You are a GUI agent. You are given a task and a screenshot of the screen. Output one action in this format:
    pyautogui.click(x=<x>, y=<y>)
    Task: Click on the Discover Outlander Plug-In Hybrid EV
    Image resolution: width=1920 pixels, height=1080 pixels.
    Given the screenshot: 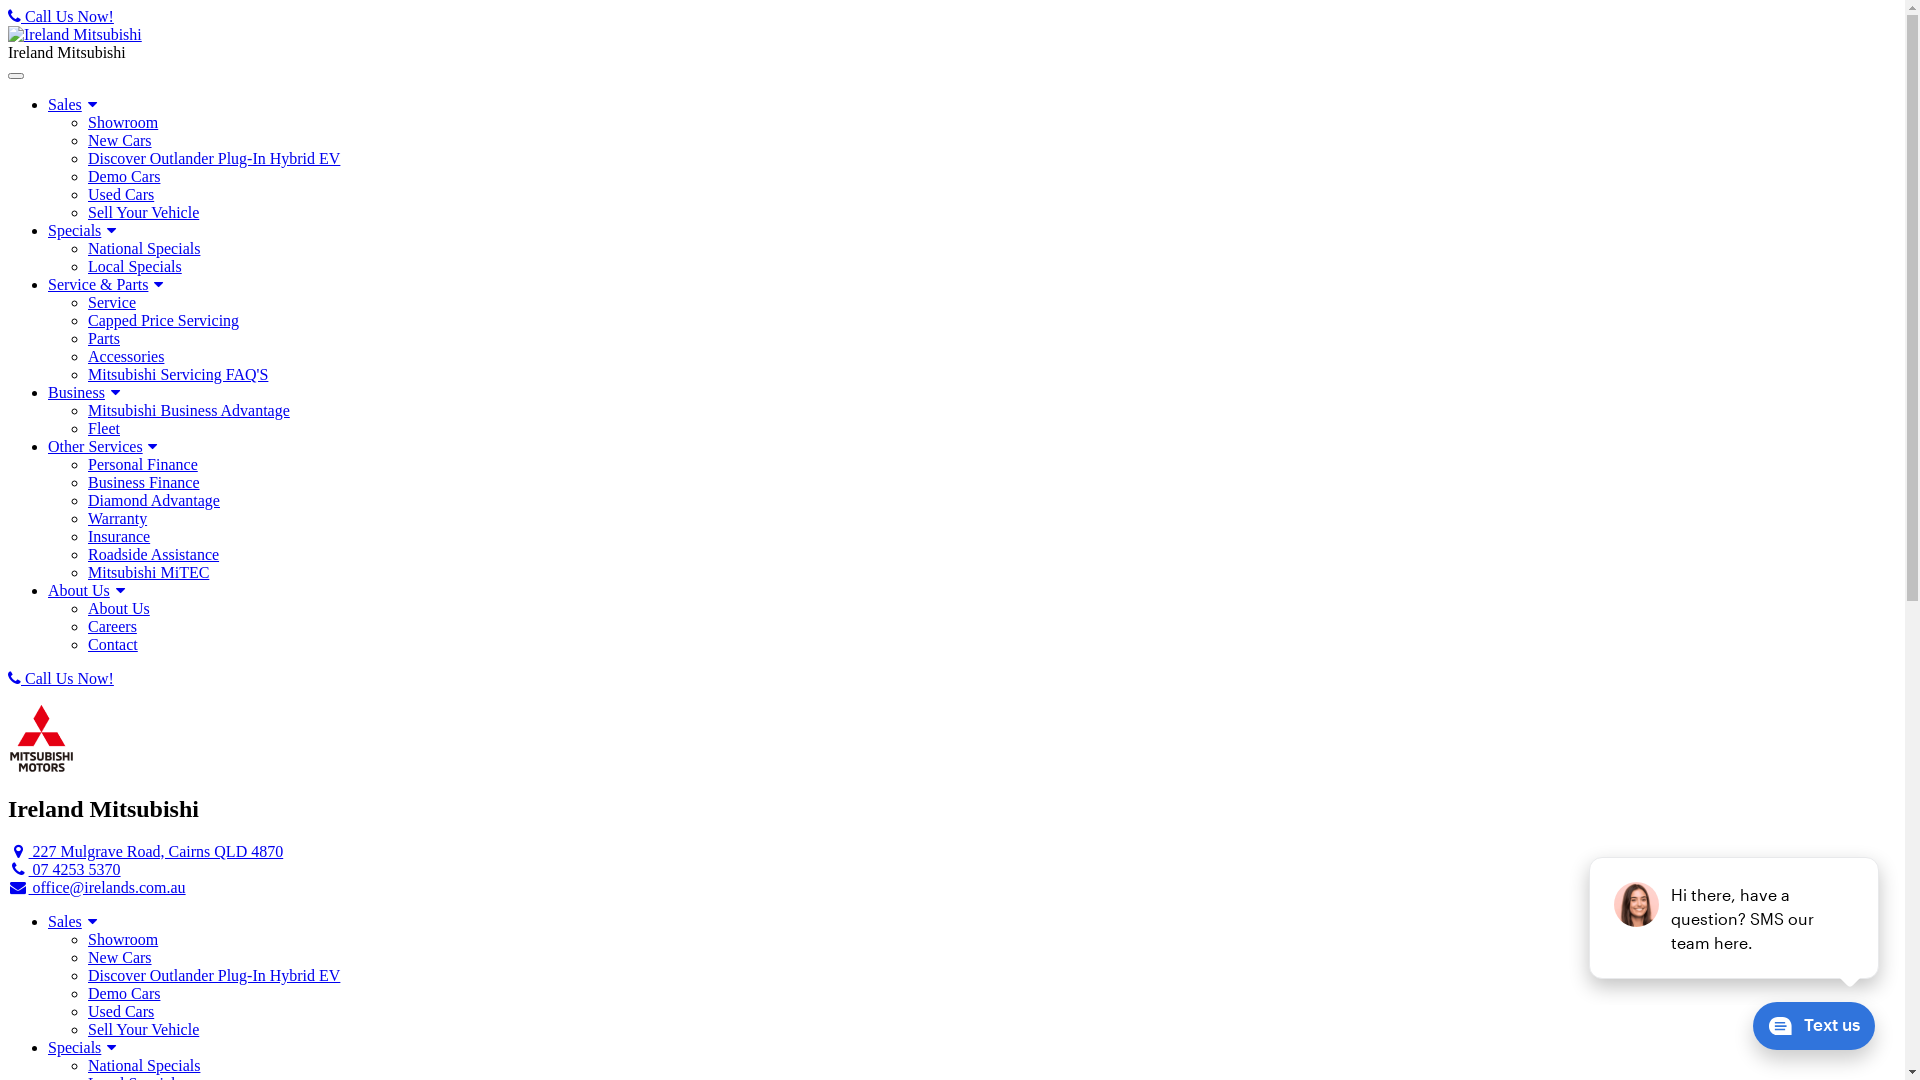 What is the action you would take?
    pyautogui.click(x=992, y=159)
    